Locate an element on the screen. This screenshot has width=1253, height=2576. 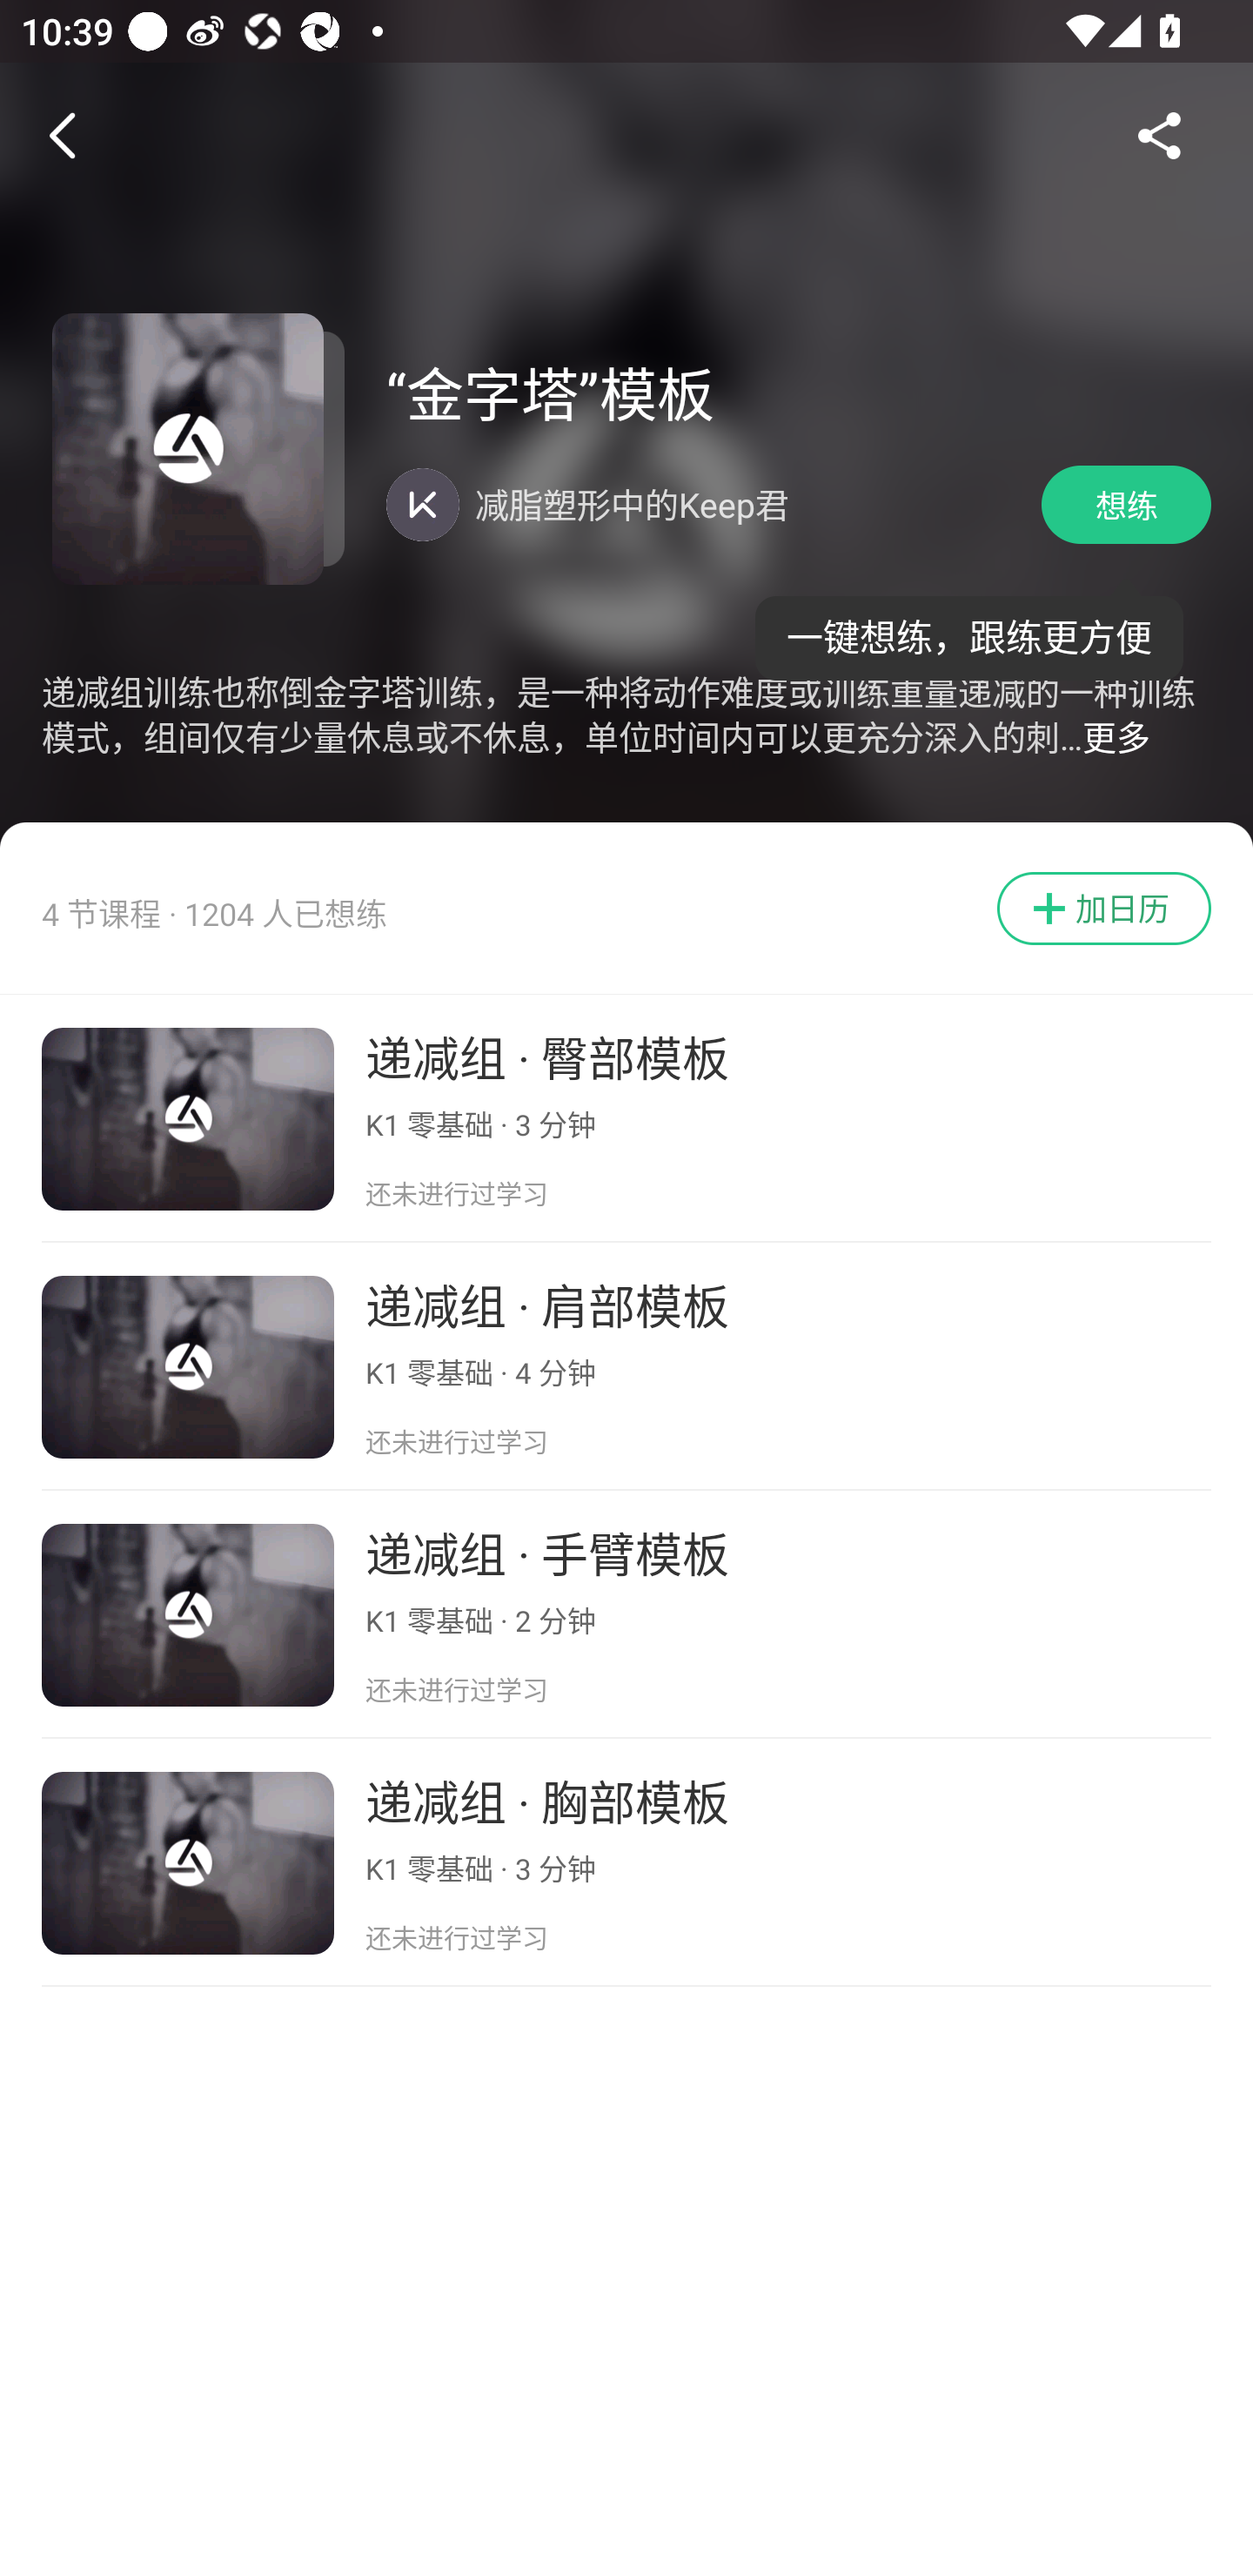
一键想练，跟练更方便 is located at coordinates (969, 627).